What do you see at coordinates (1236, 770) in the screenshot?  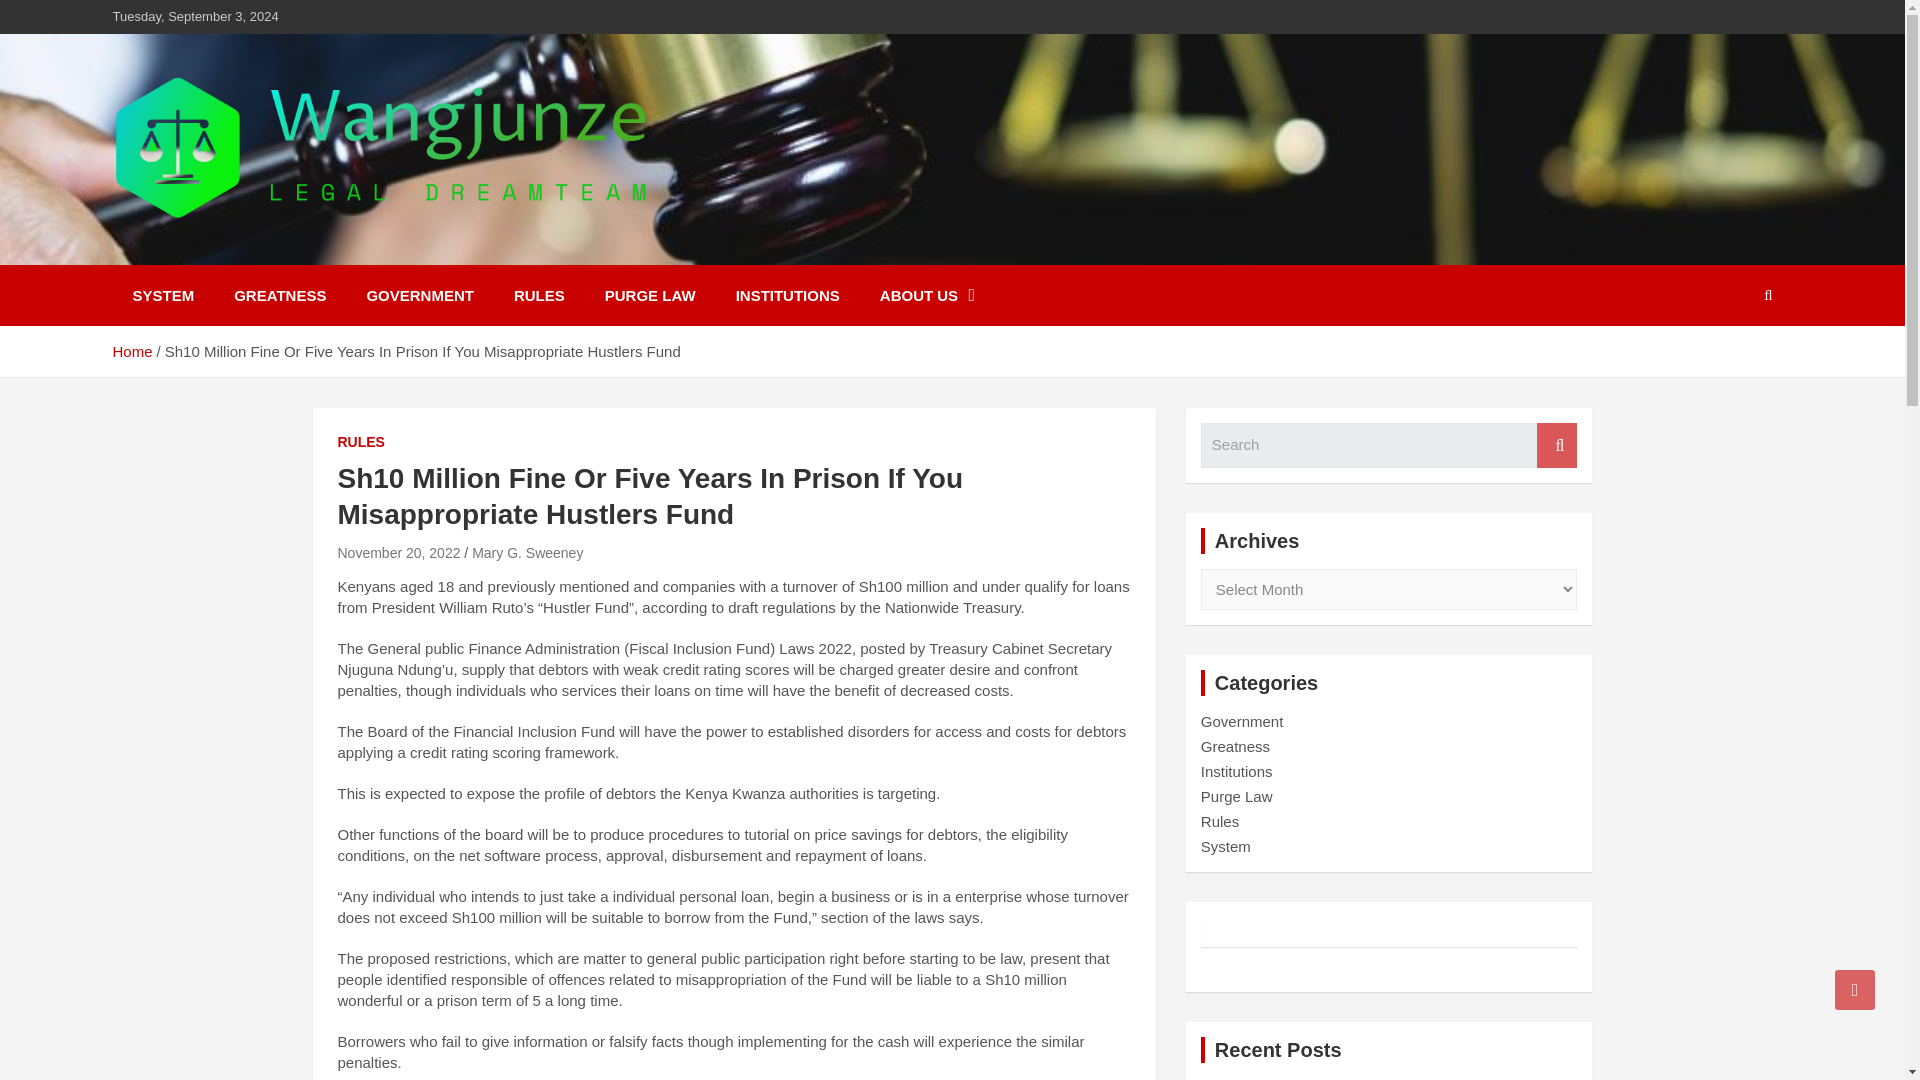 I see `Institutions` at bounding box center [1236, 770].